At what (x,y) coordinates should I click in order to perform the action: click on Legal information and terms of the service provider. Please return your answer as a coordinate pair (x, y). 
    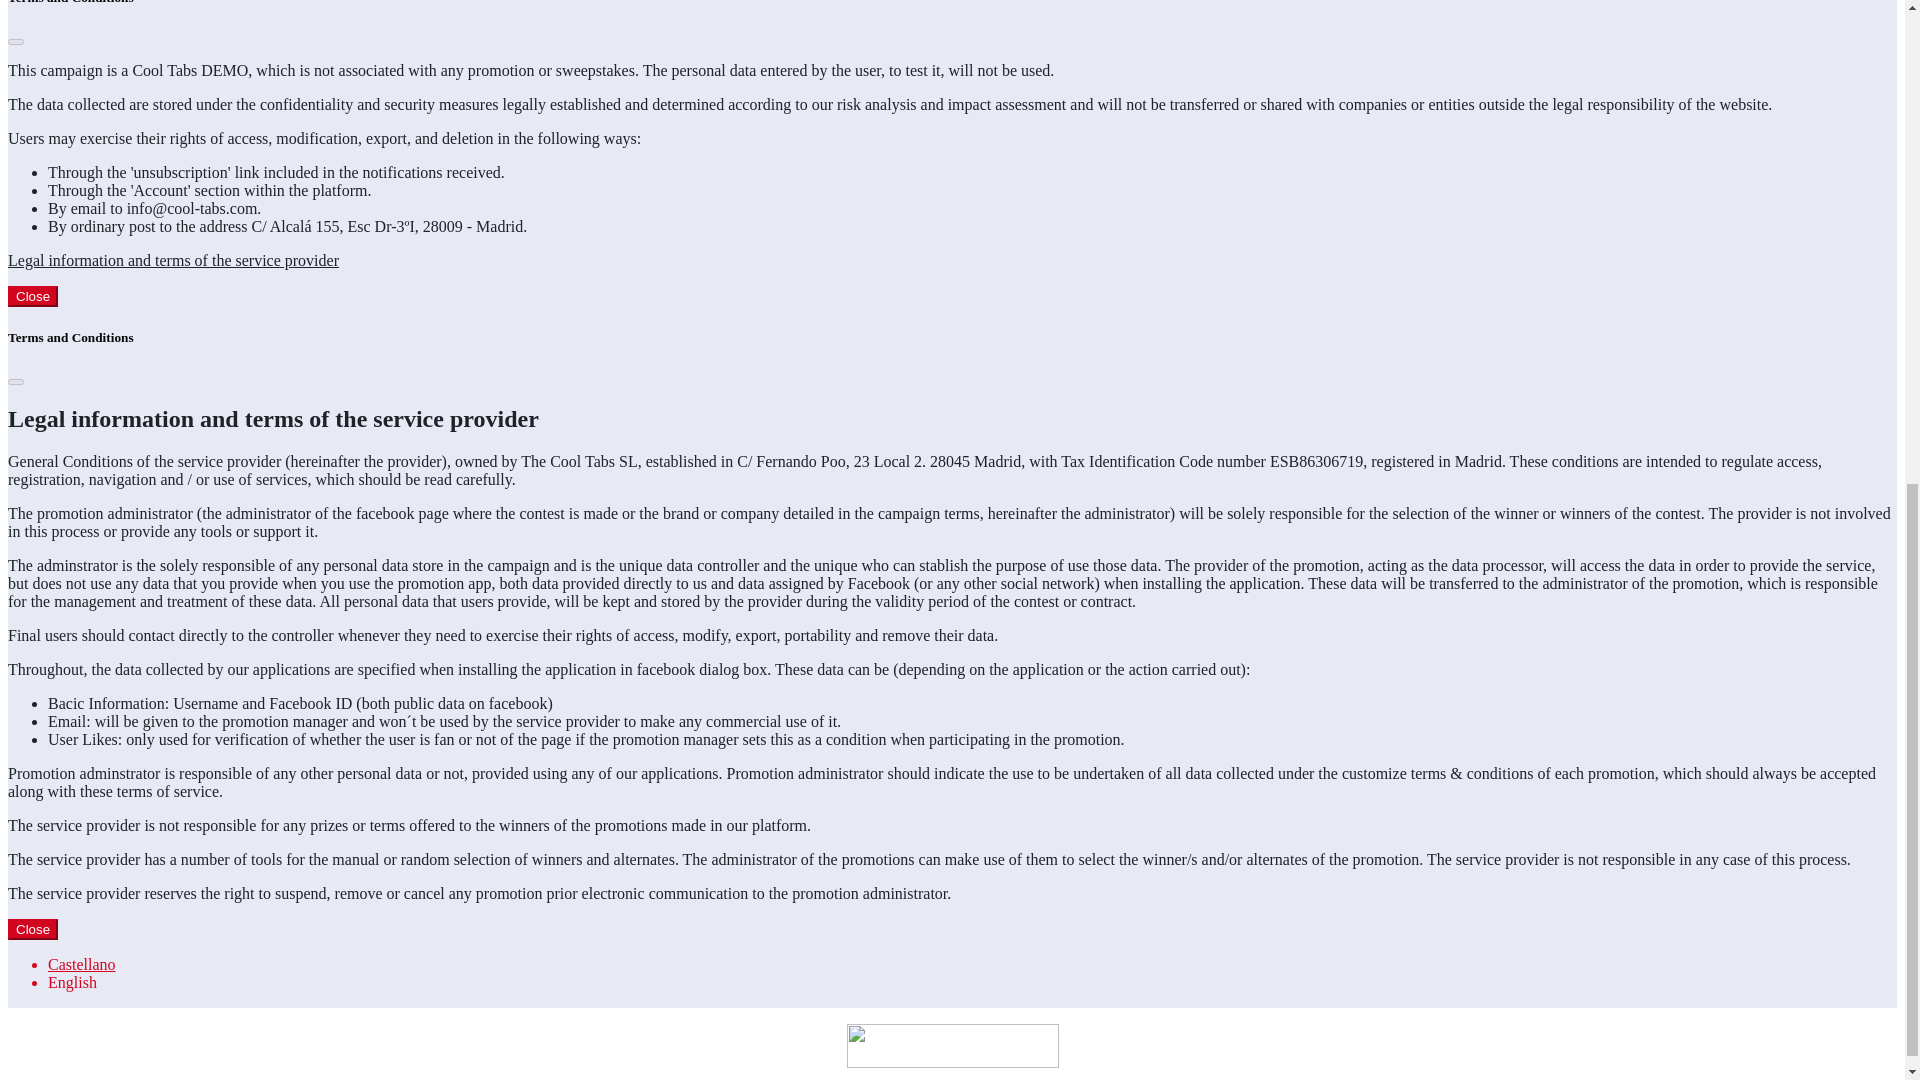
    Looking at the image, I should click on (173, 260).